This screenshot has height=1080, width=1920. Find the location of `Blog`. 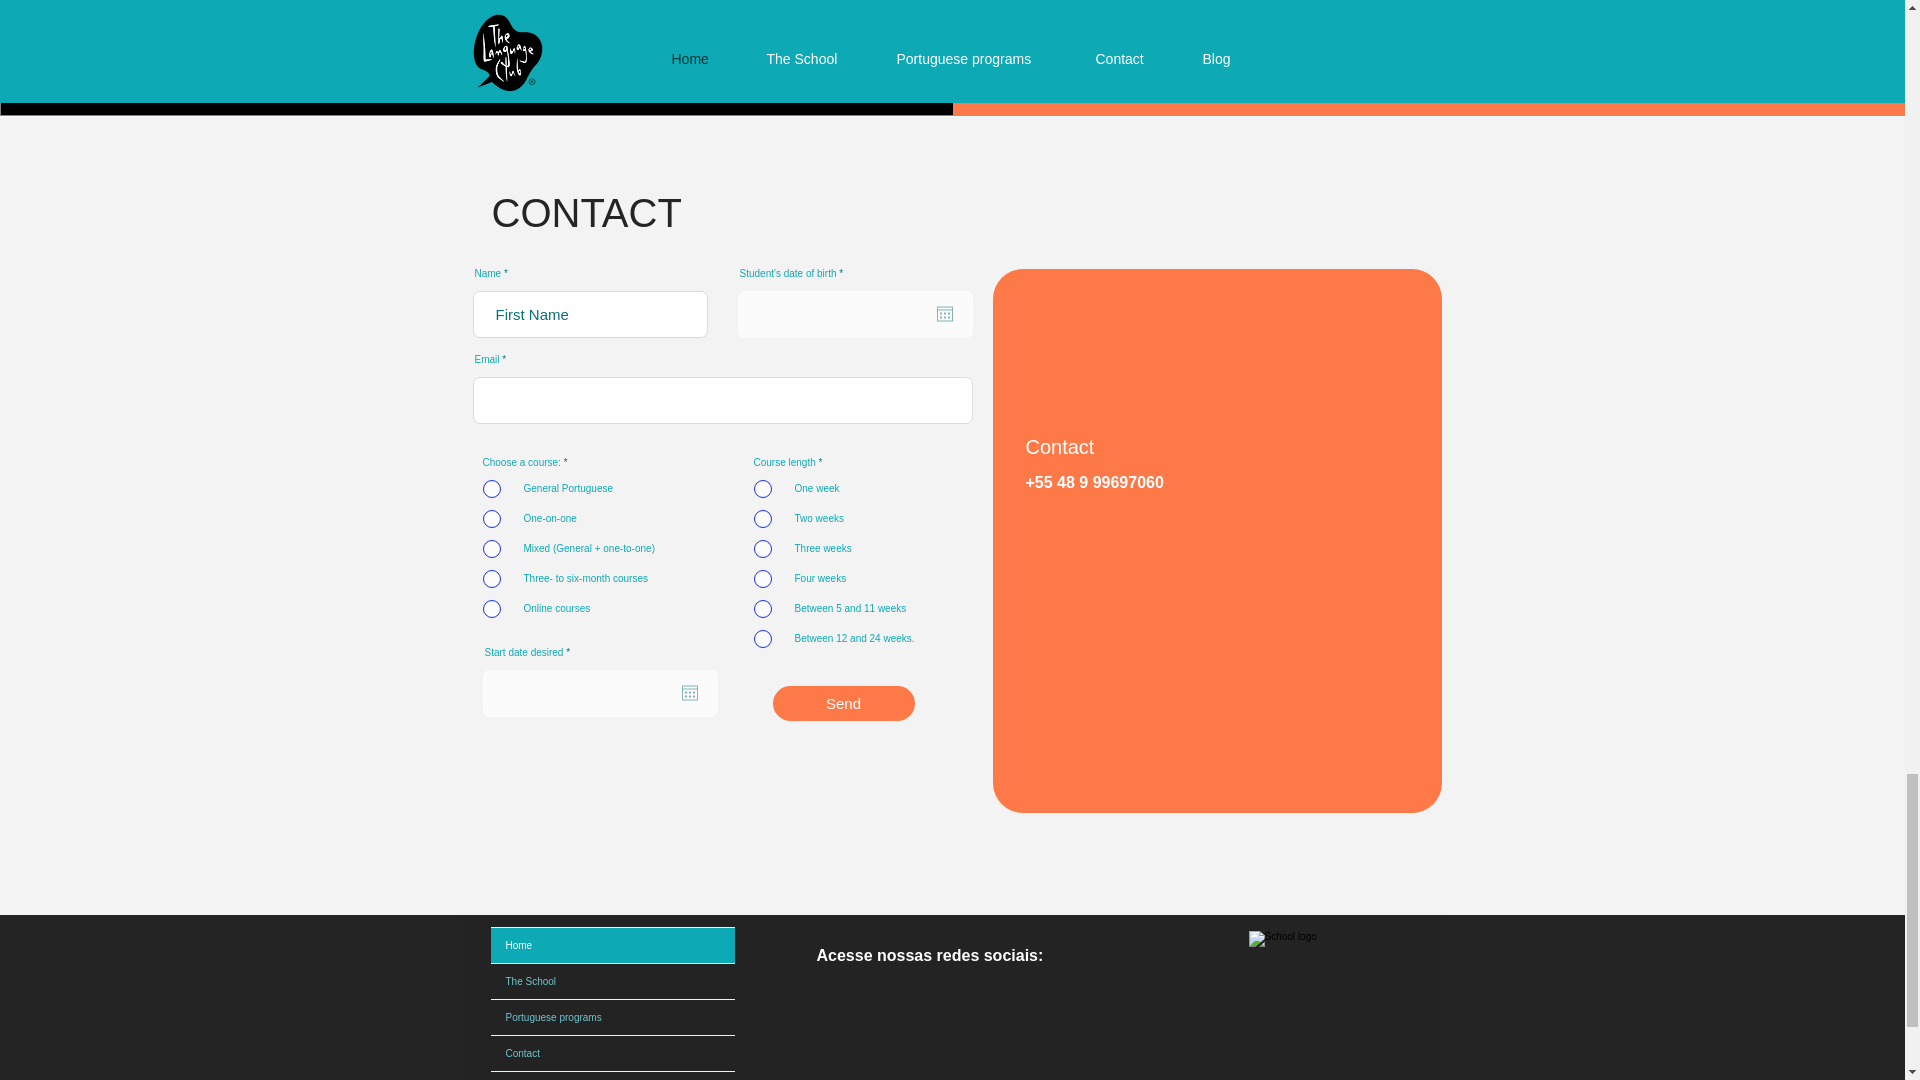

Blog is located at coordinates (611, 1076).